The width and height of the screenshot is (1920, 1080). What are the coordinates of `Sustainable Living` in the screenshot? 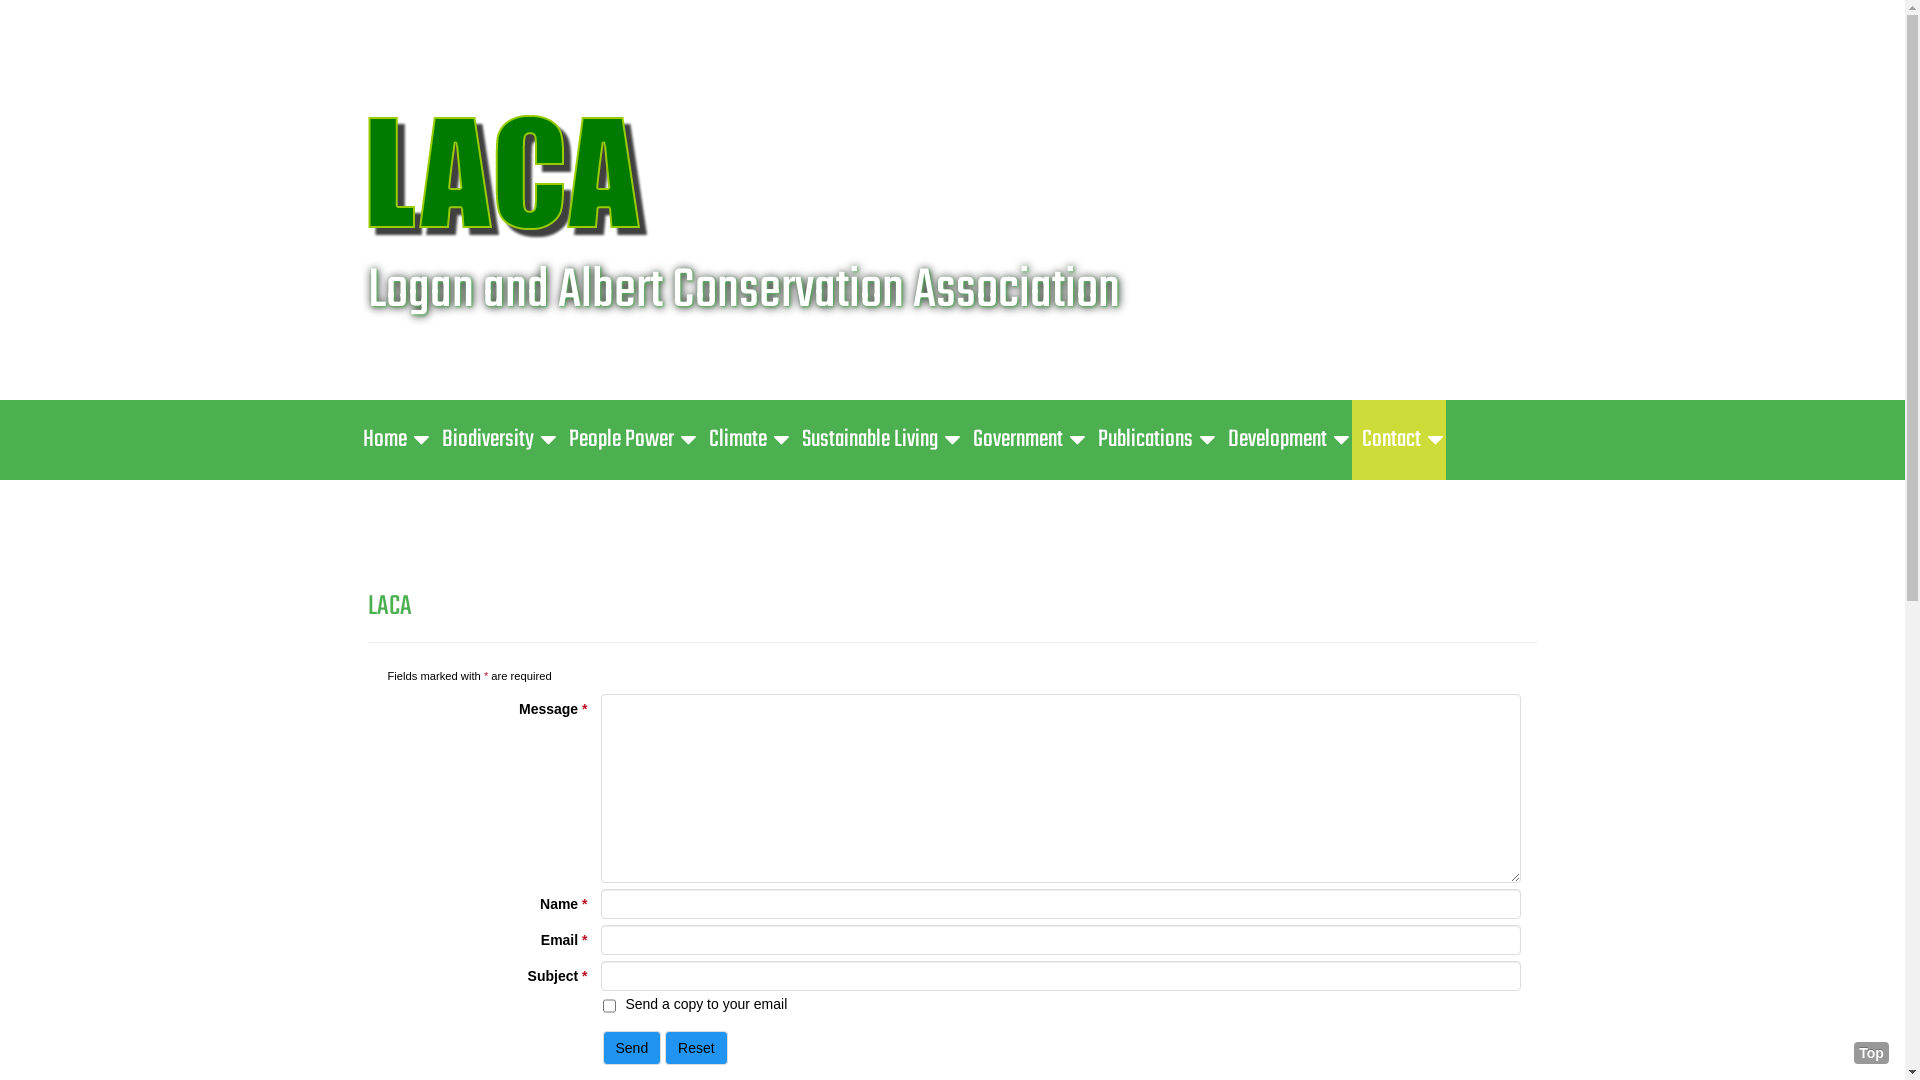 It's located at (878, 440).